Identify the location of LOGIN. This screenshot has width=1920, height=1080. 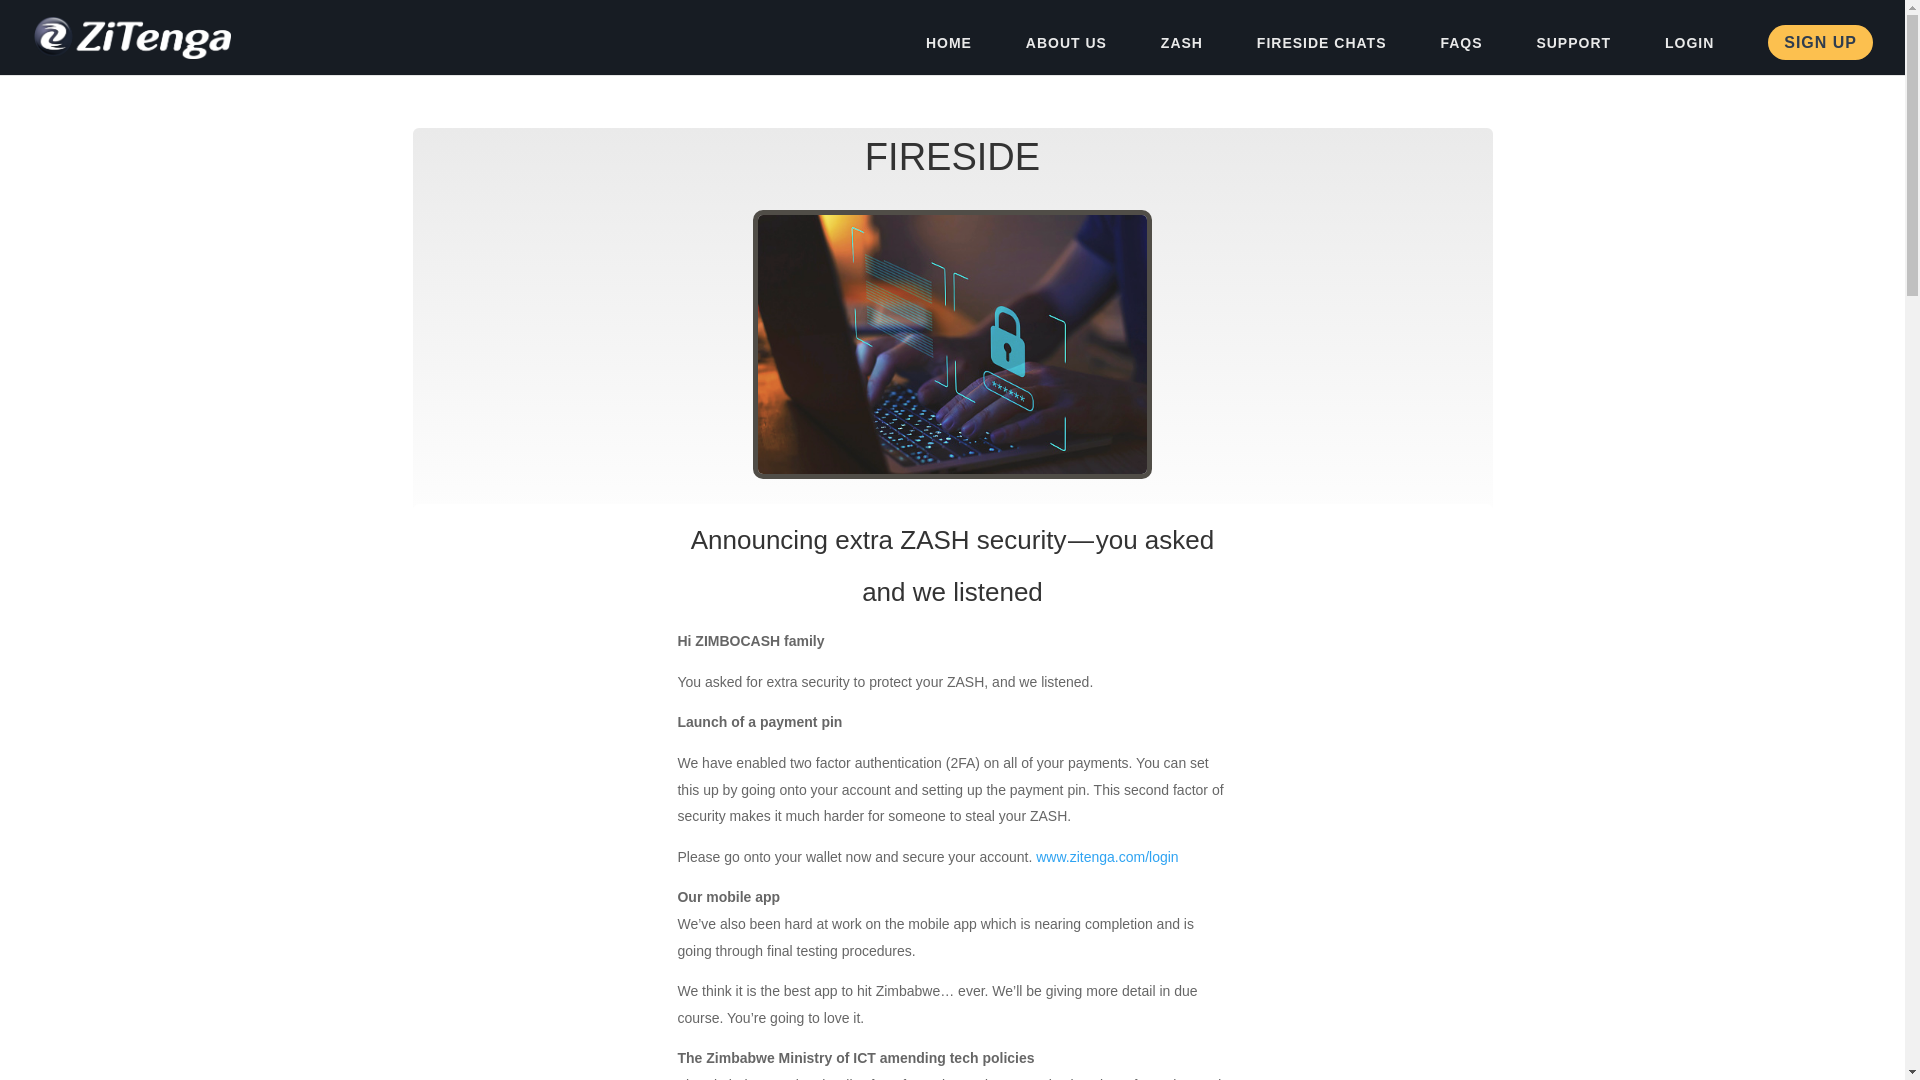
(1689, 54).